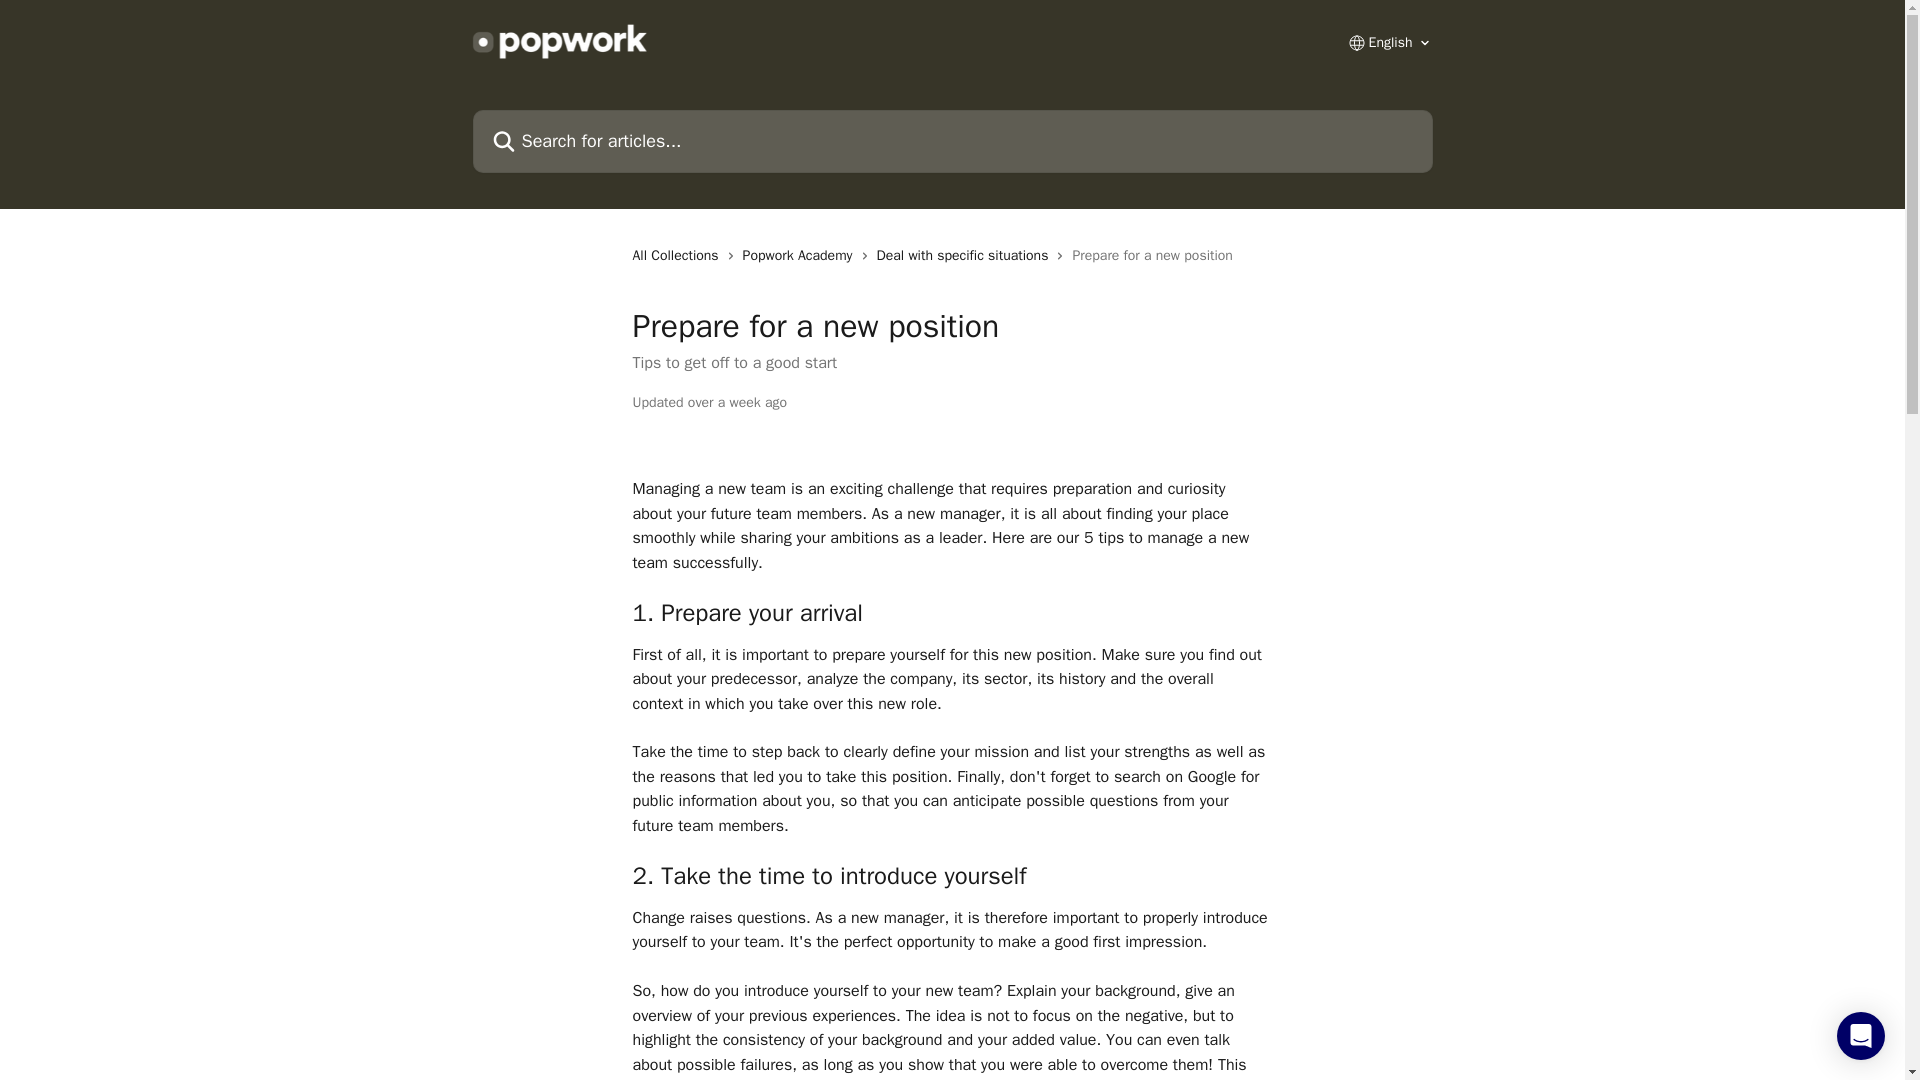 The height and width of the screenshot is (1080, 1920). What do you see at coordinates (678, 256) in the screenshot?
I see `All Collections` at bounding box center [678, 256].